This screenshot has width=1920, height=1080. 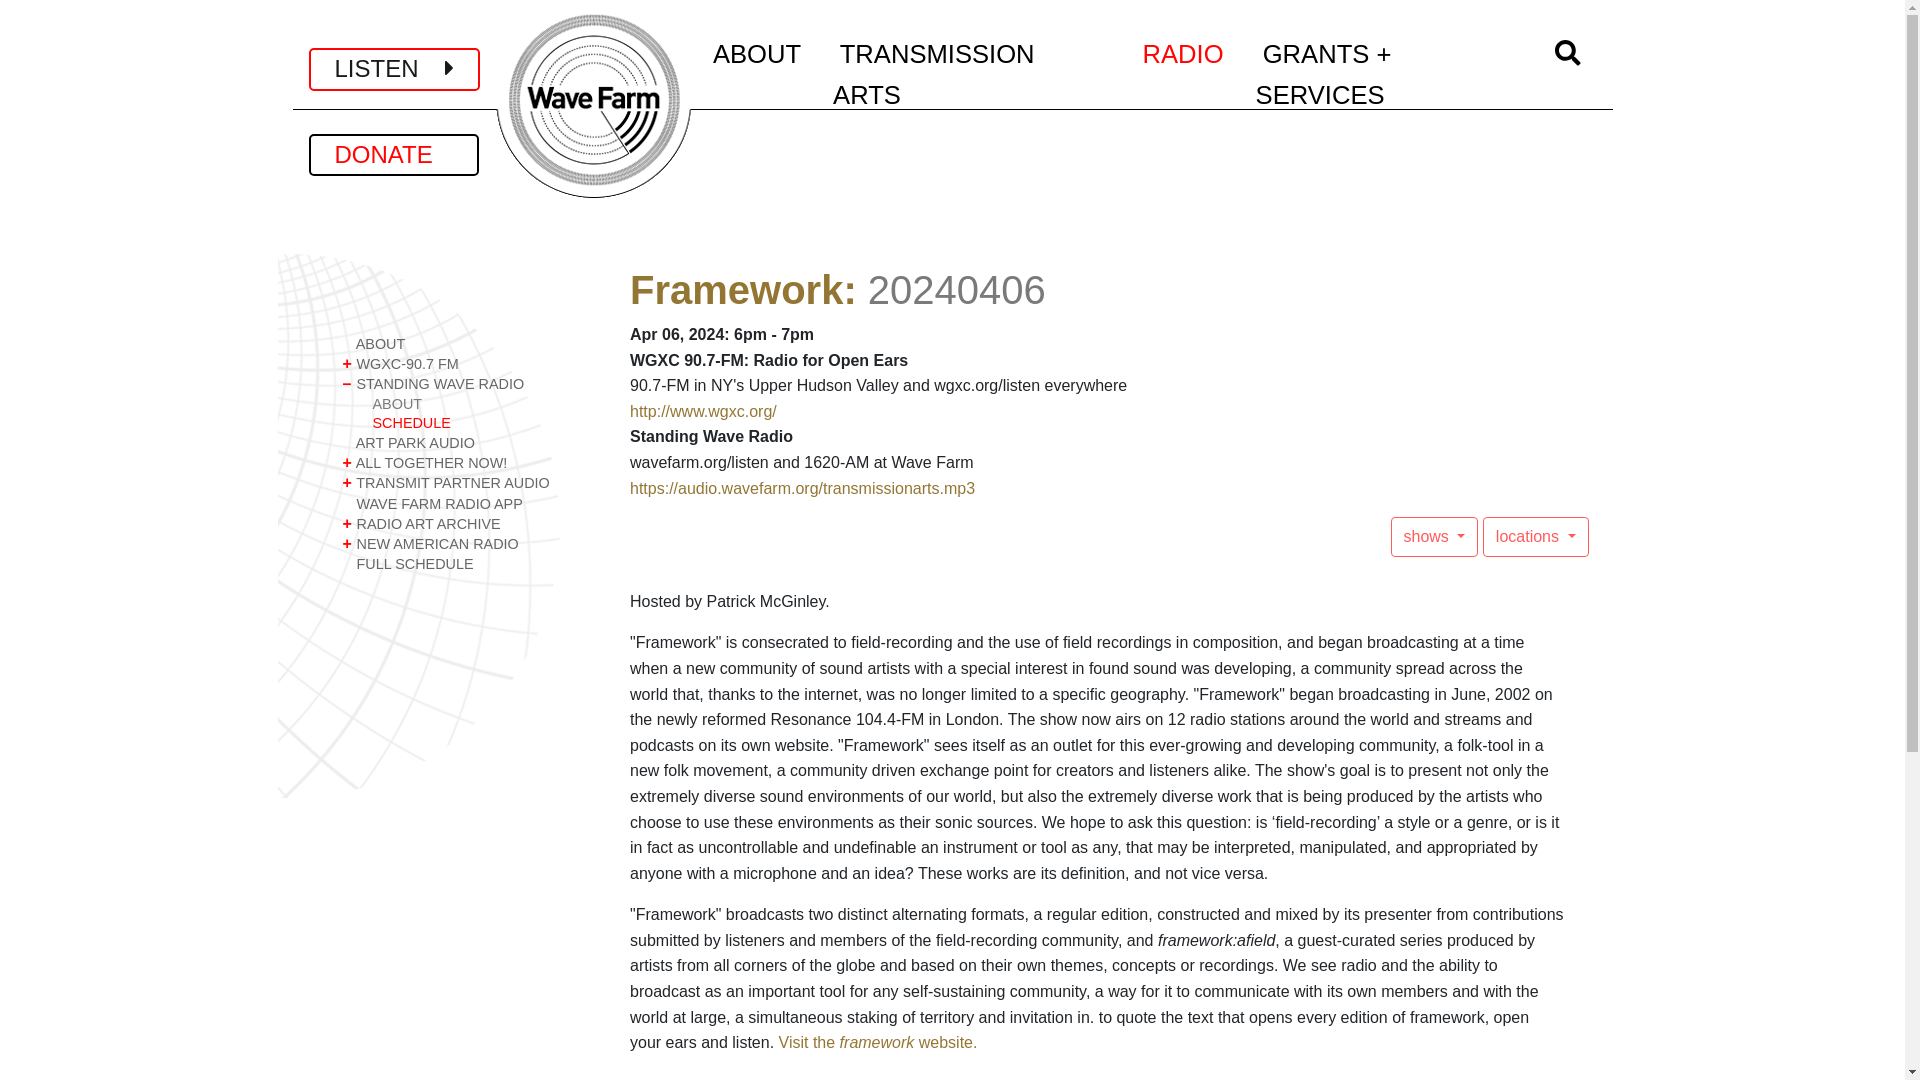 What do you see at coordinates (469, 344) in the screenshot?
I see `  ABOUT` at bounding box center [469, 344].